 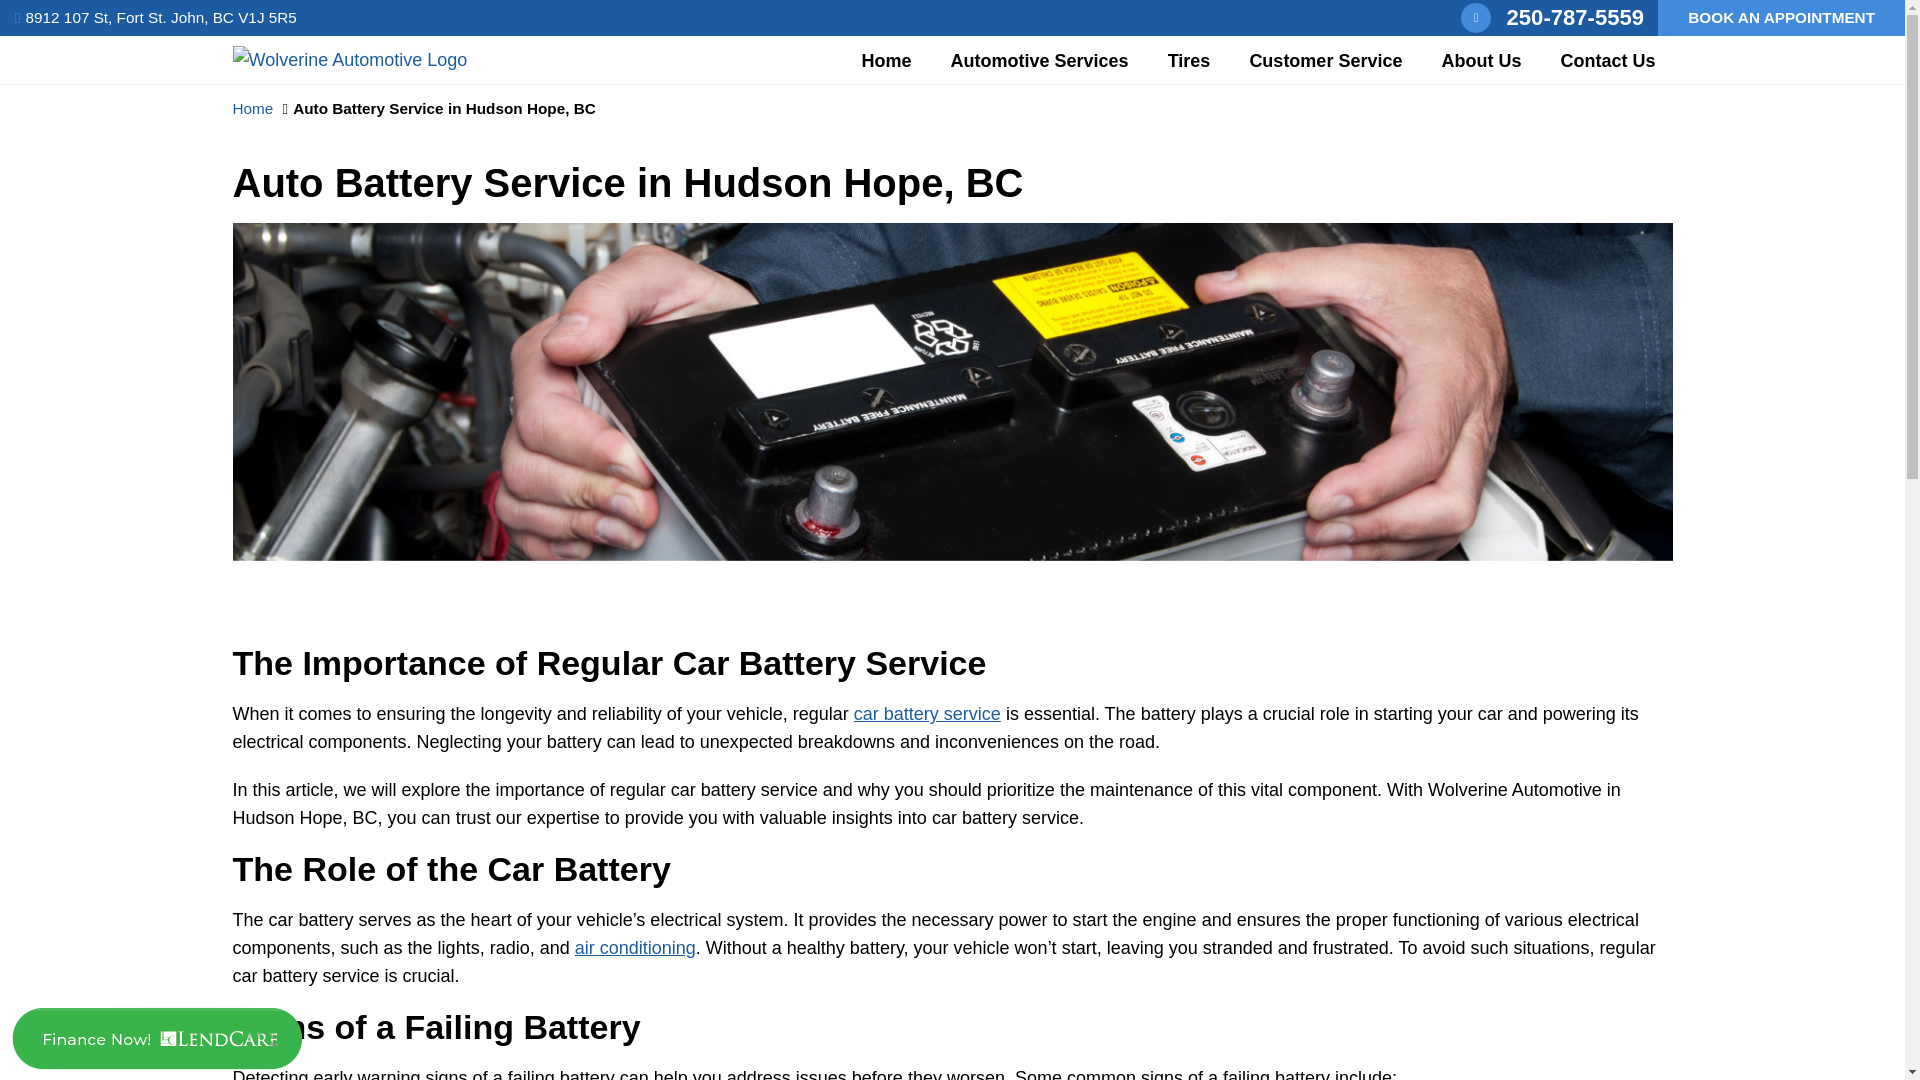 What do you see at coordinates (349, 60) in the screenshot?
I see `Wolverine Automotive` at bounding box center [349, 60].